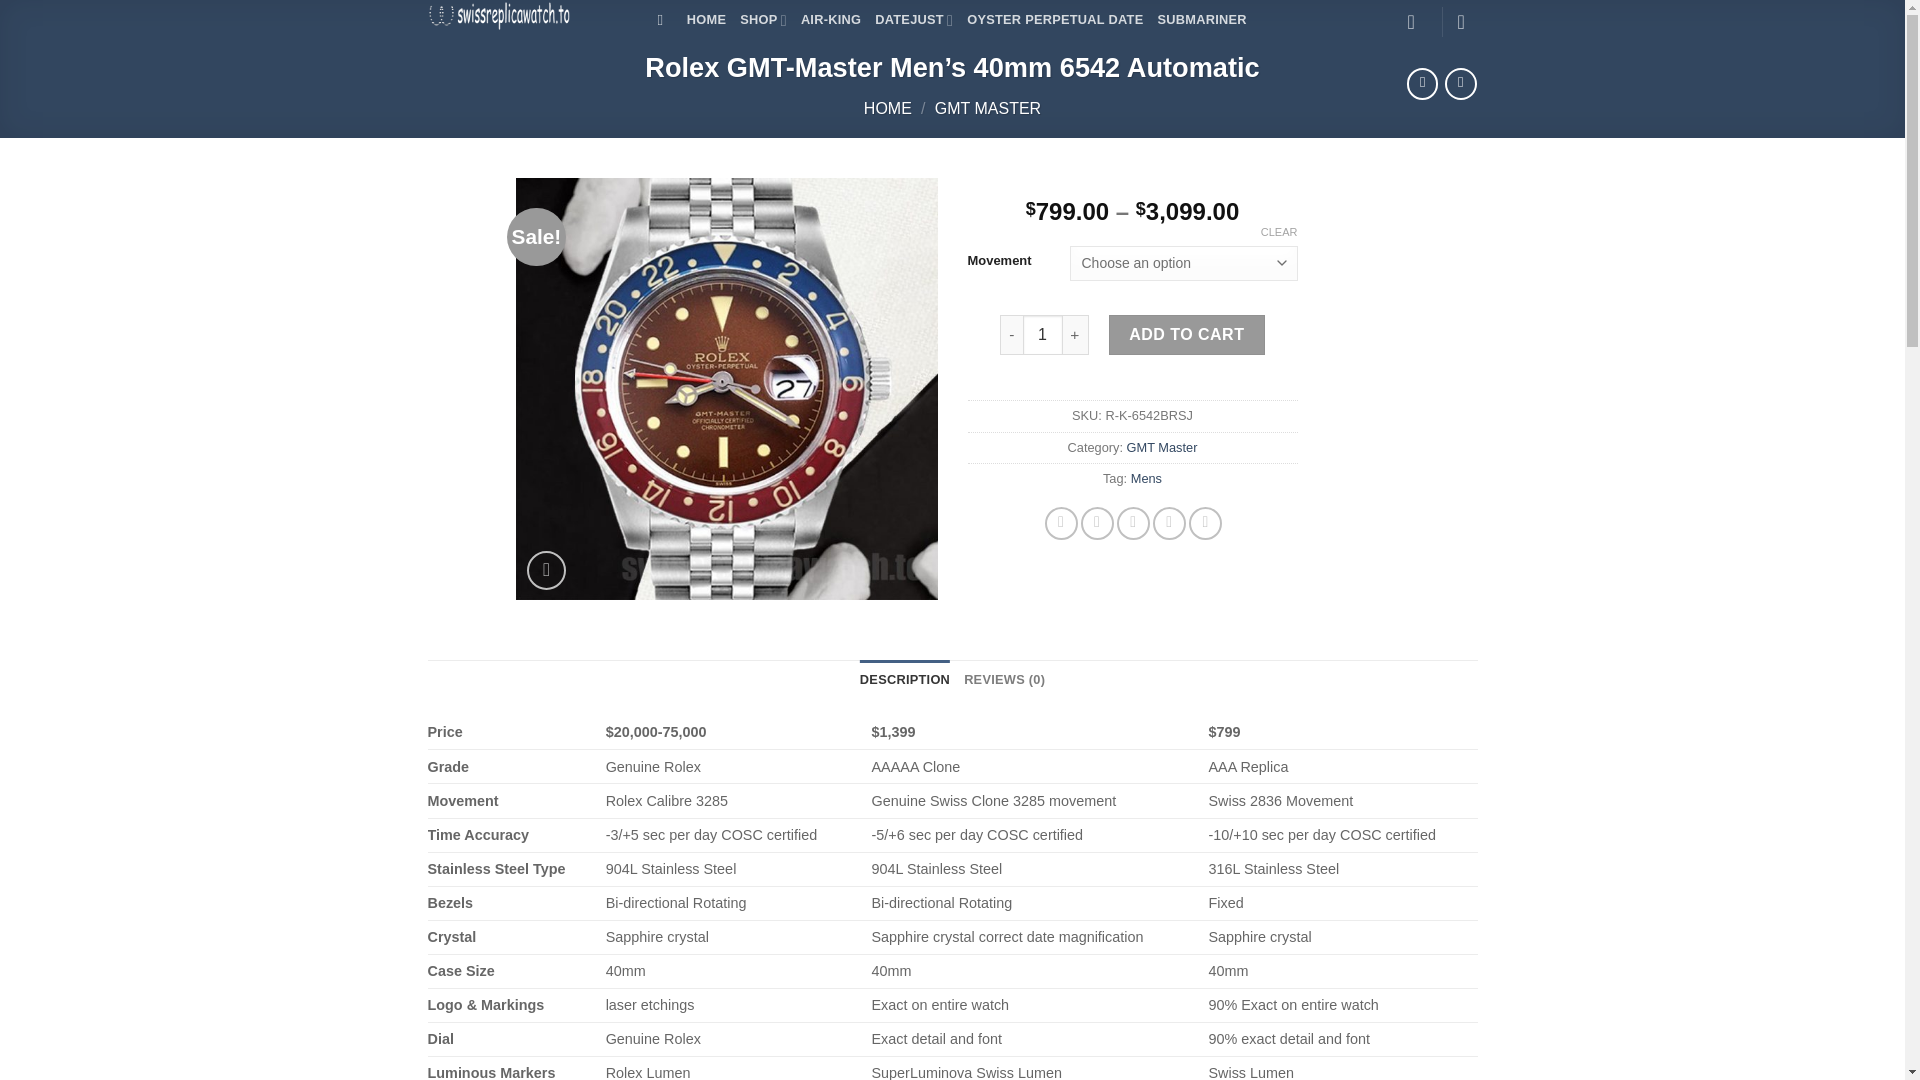 The height and width of the screenshot is (1080, 1920). Describe the element at coordinates (727, 389) in the screenshot. I see `R-K-6542BRSJ-1` at that location.